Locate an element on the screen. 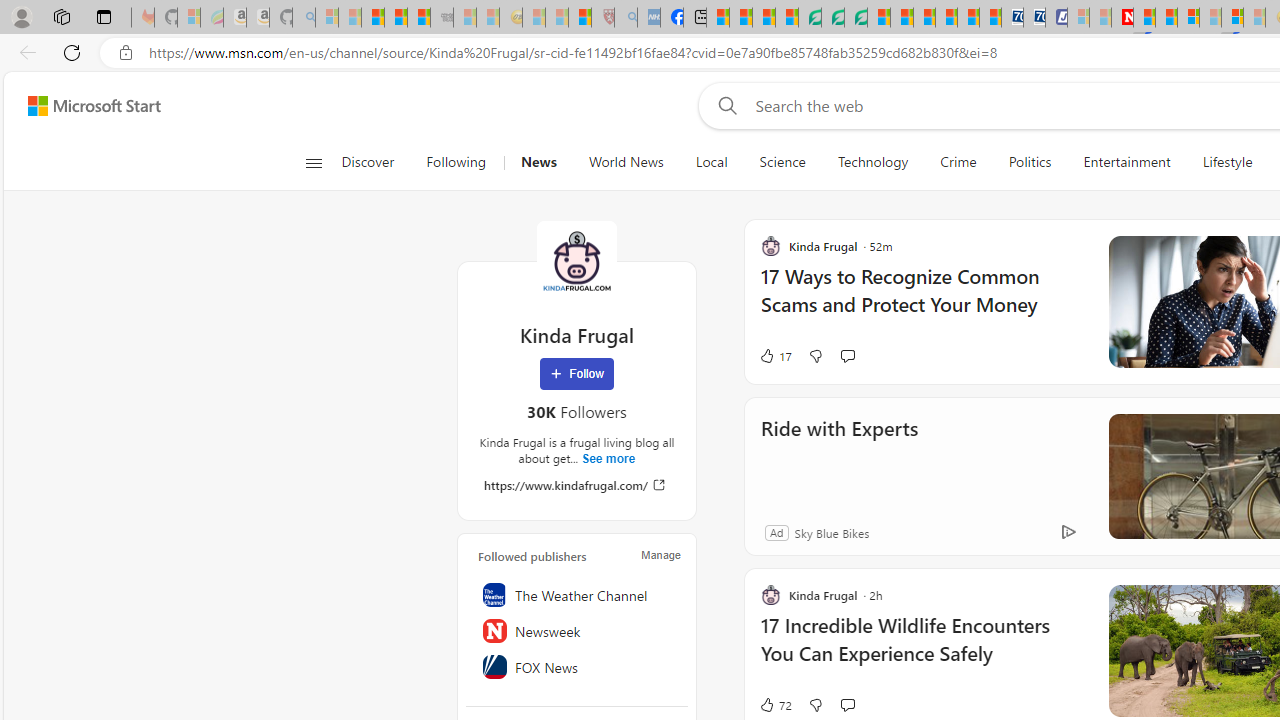  Manage is located at coordinates (660, 554).